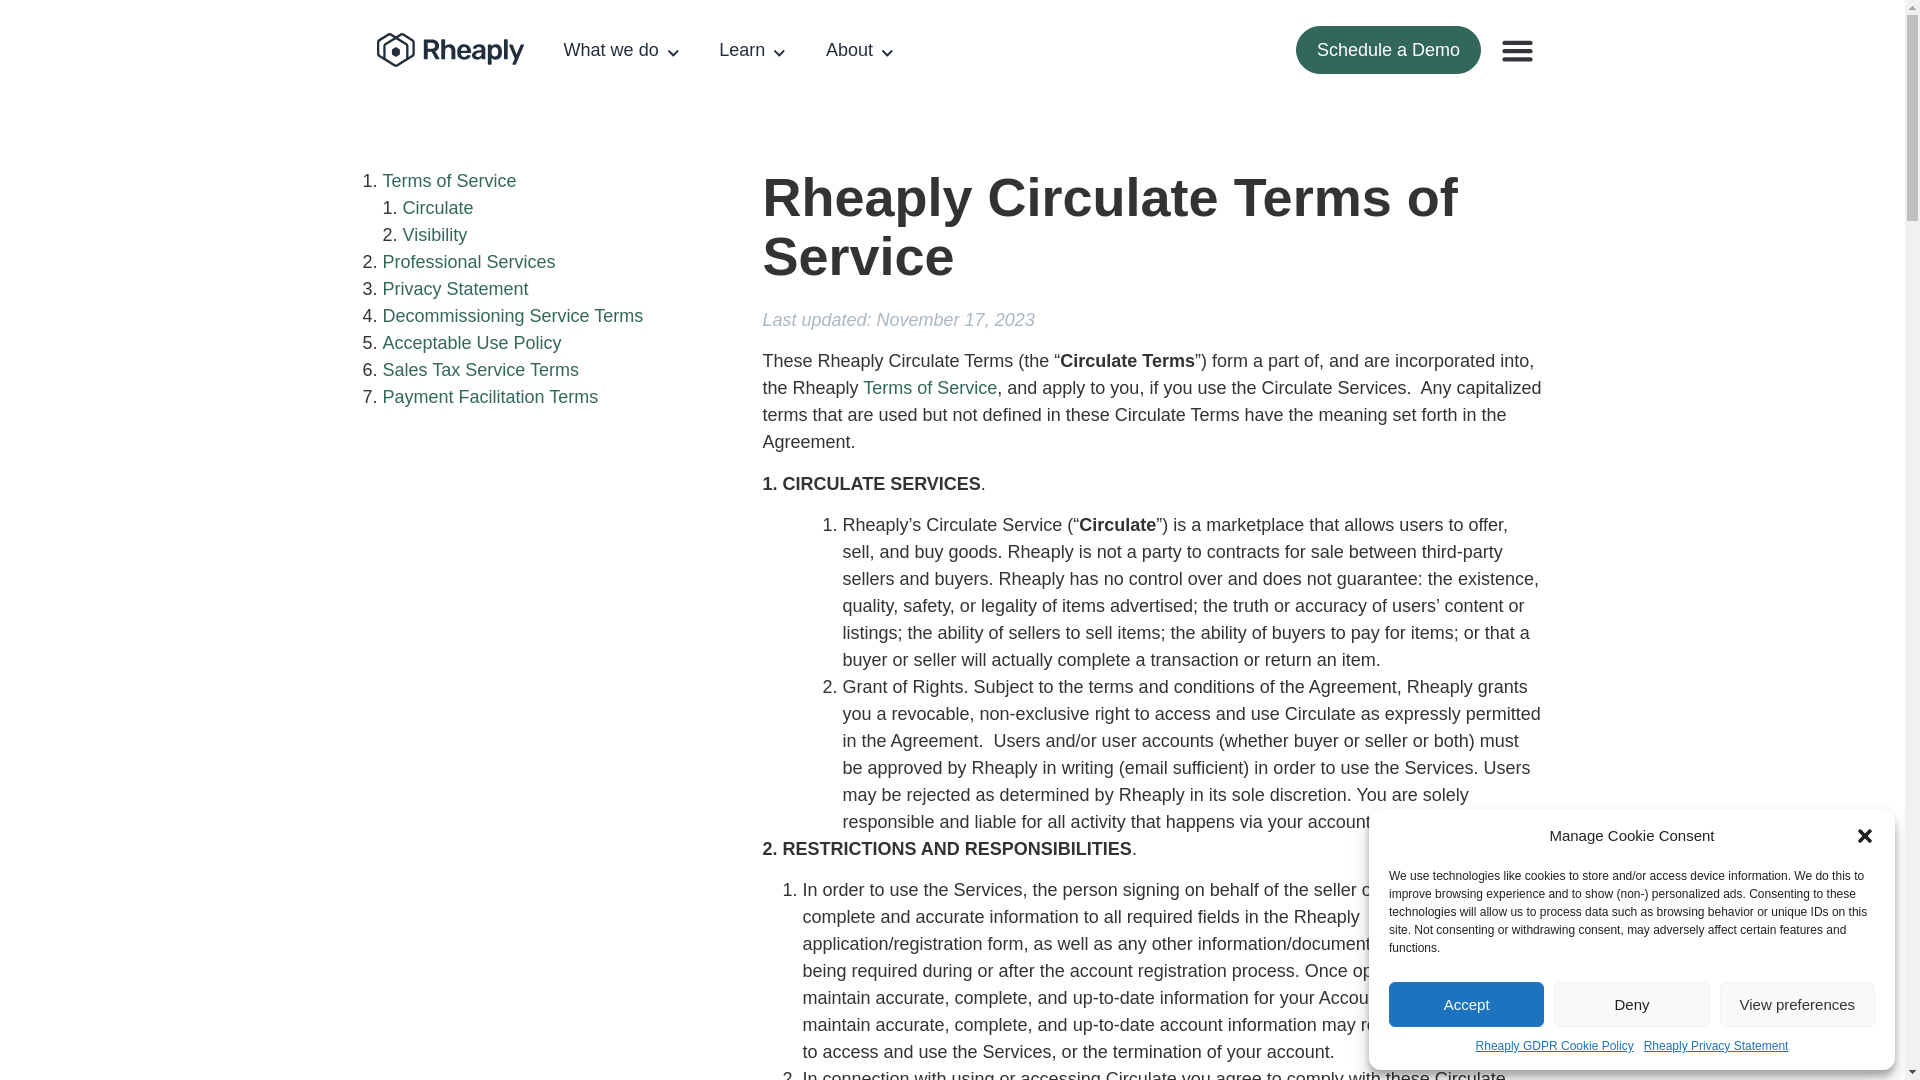  I want to click on About, so click(860, 50).